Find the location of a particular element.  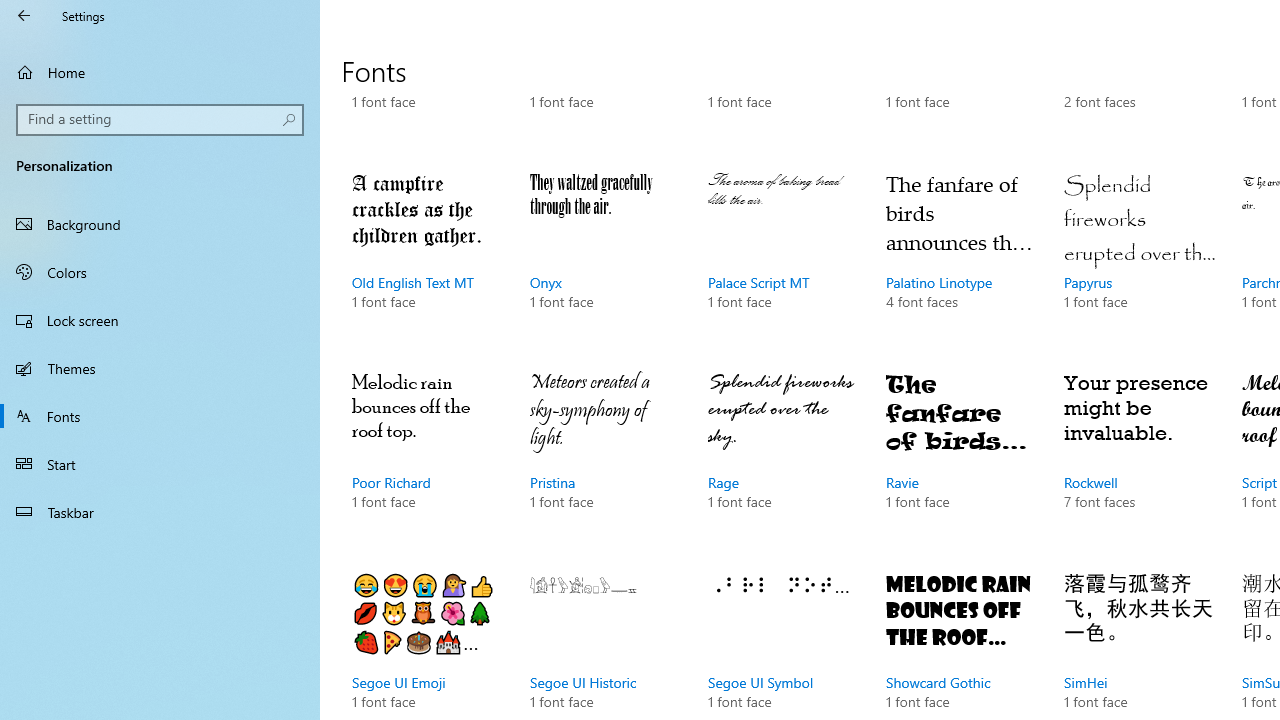

Search box, Find a setting is located at coordinates (160, 120).